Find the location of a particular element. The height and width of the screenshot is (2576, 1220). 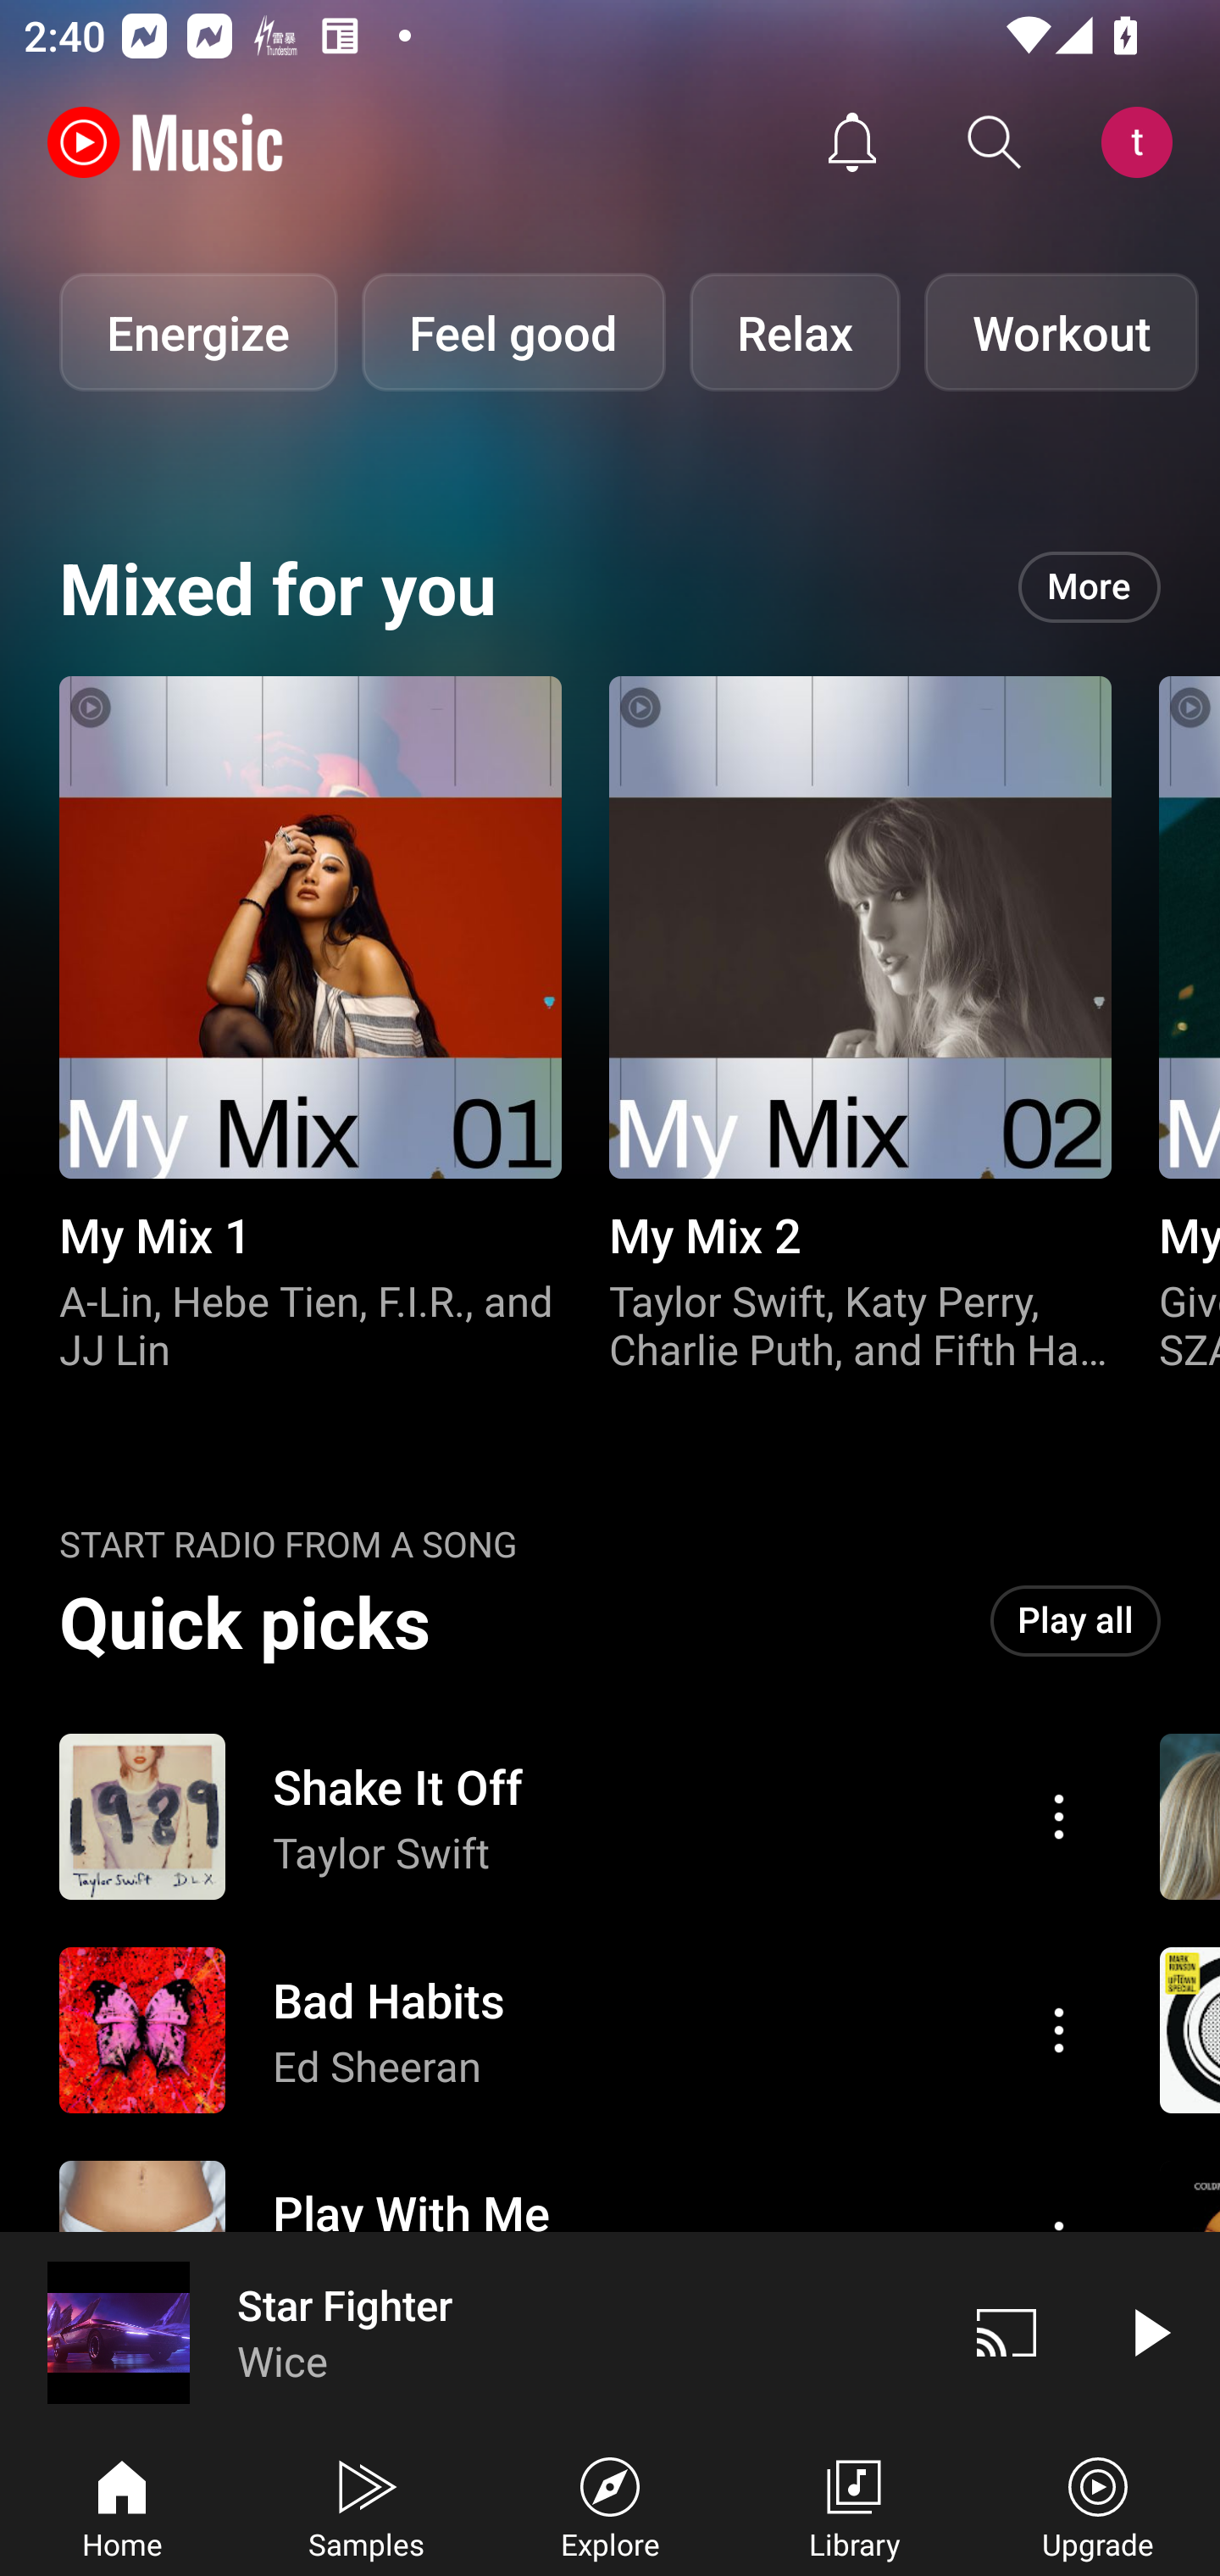

Action menu is located at coordinates (574, 1817).